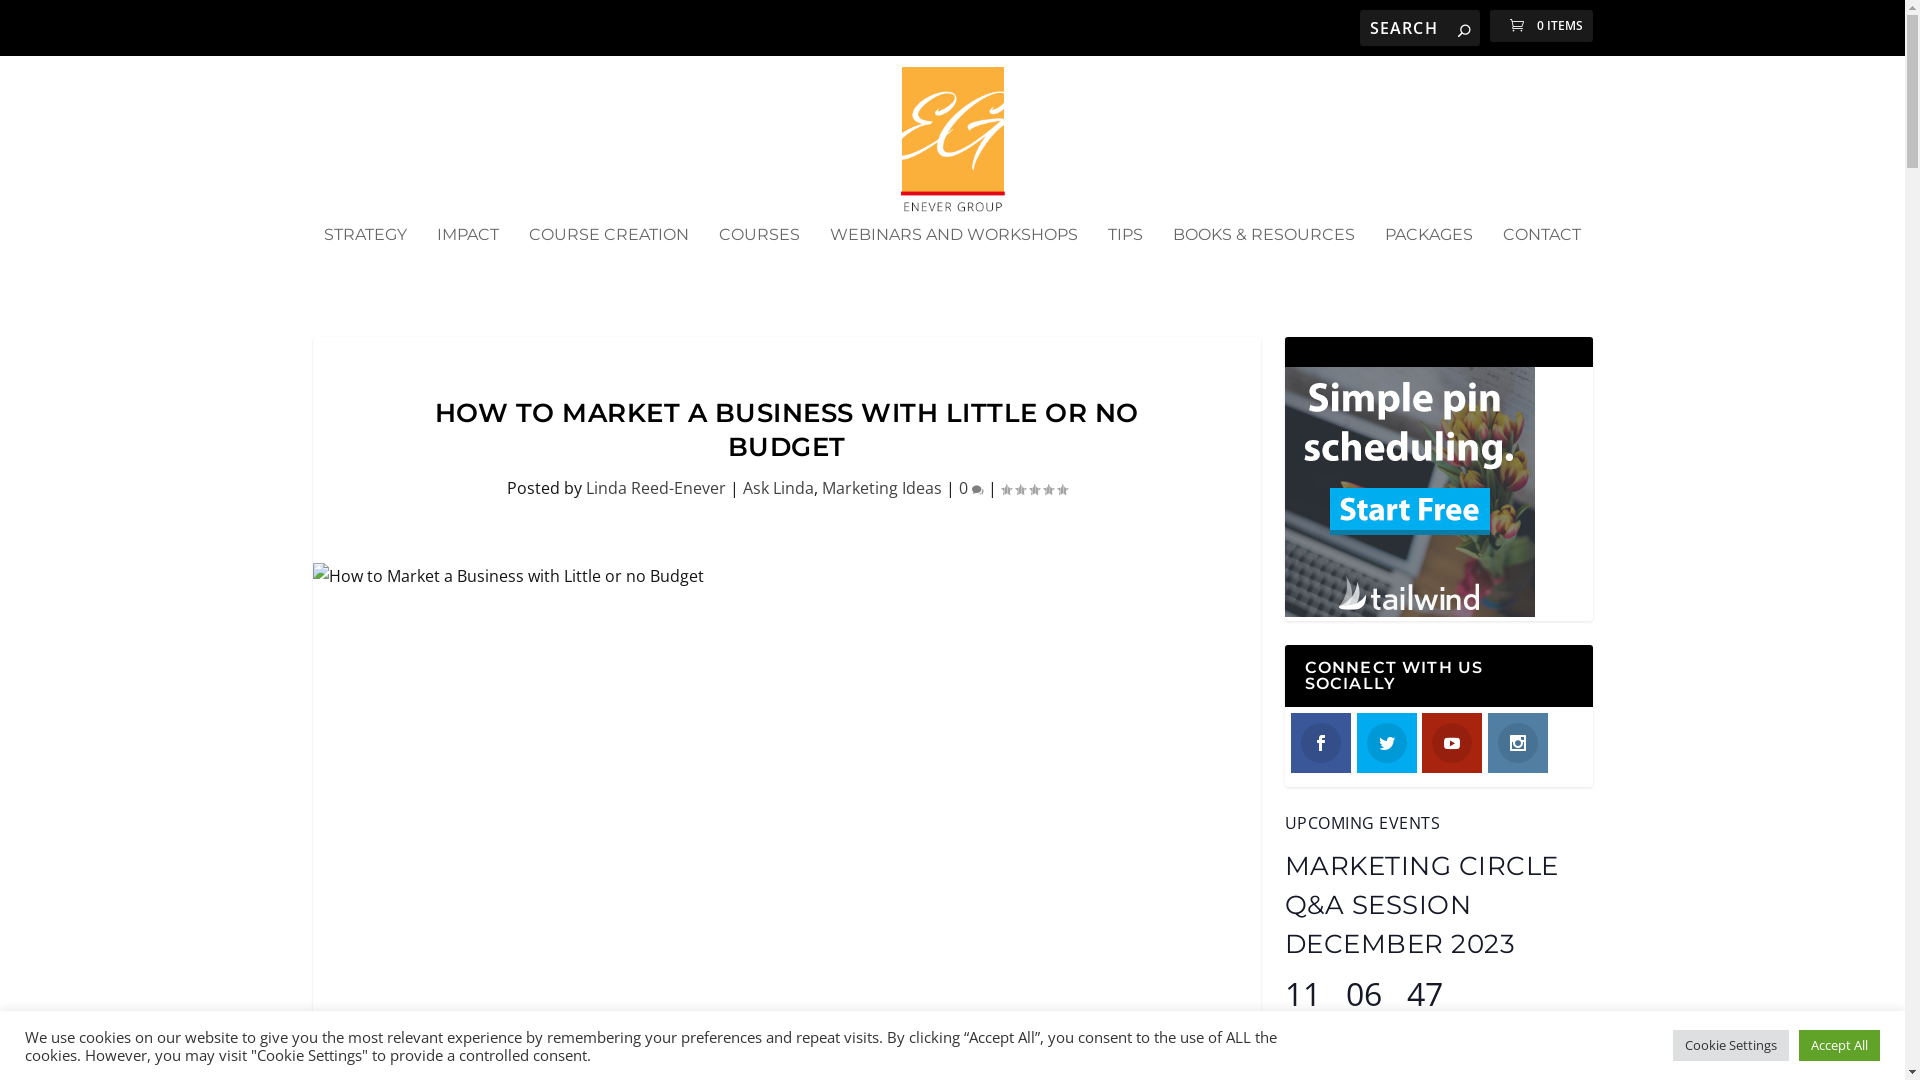 The width and height of the screenshot is (1920, 1080). What do you see at coordinates (468, 262) in the screenshot?
I see `IMPACT` at bounding box center [468, 262].